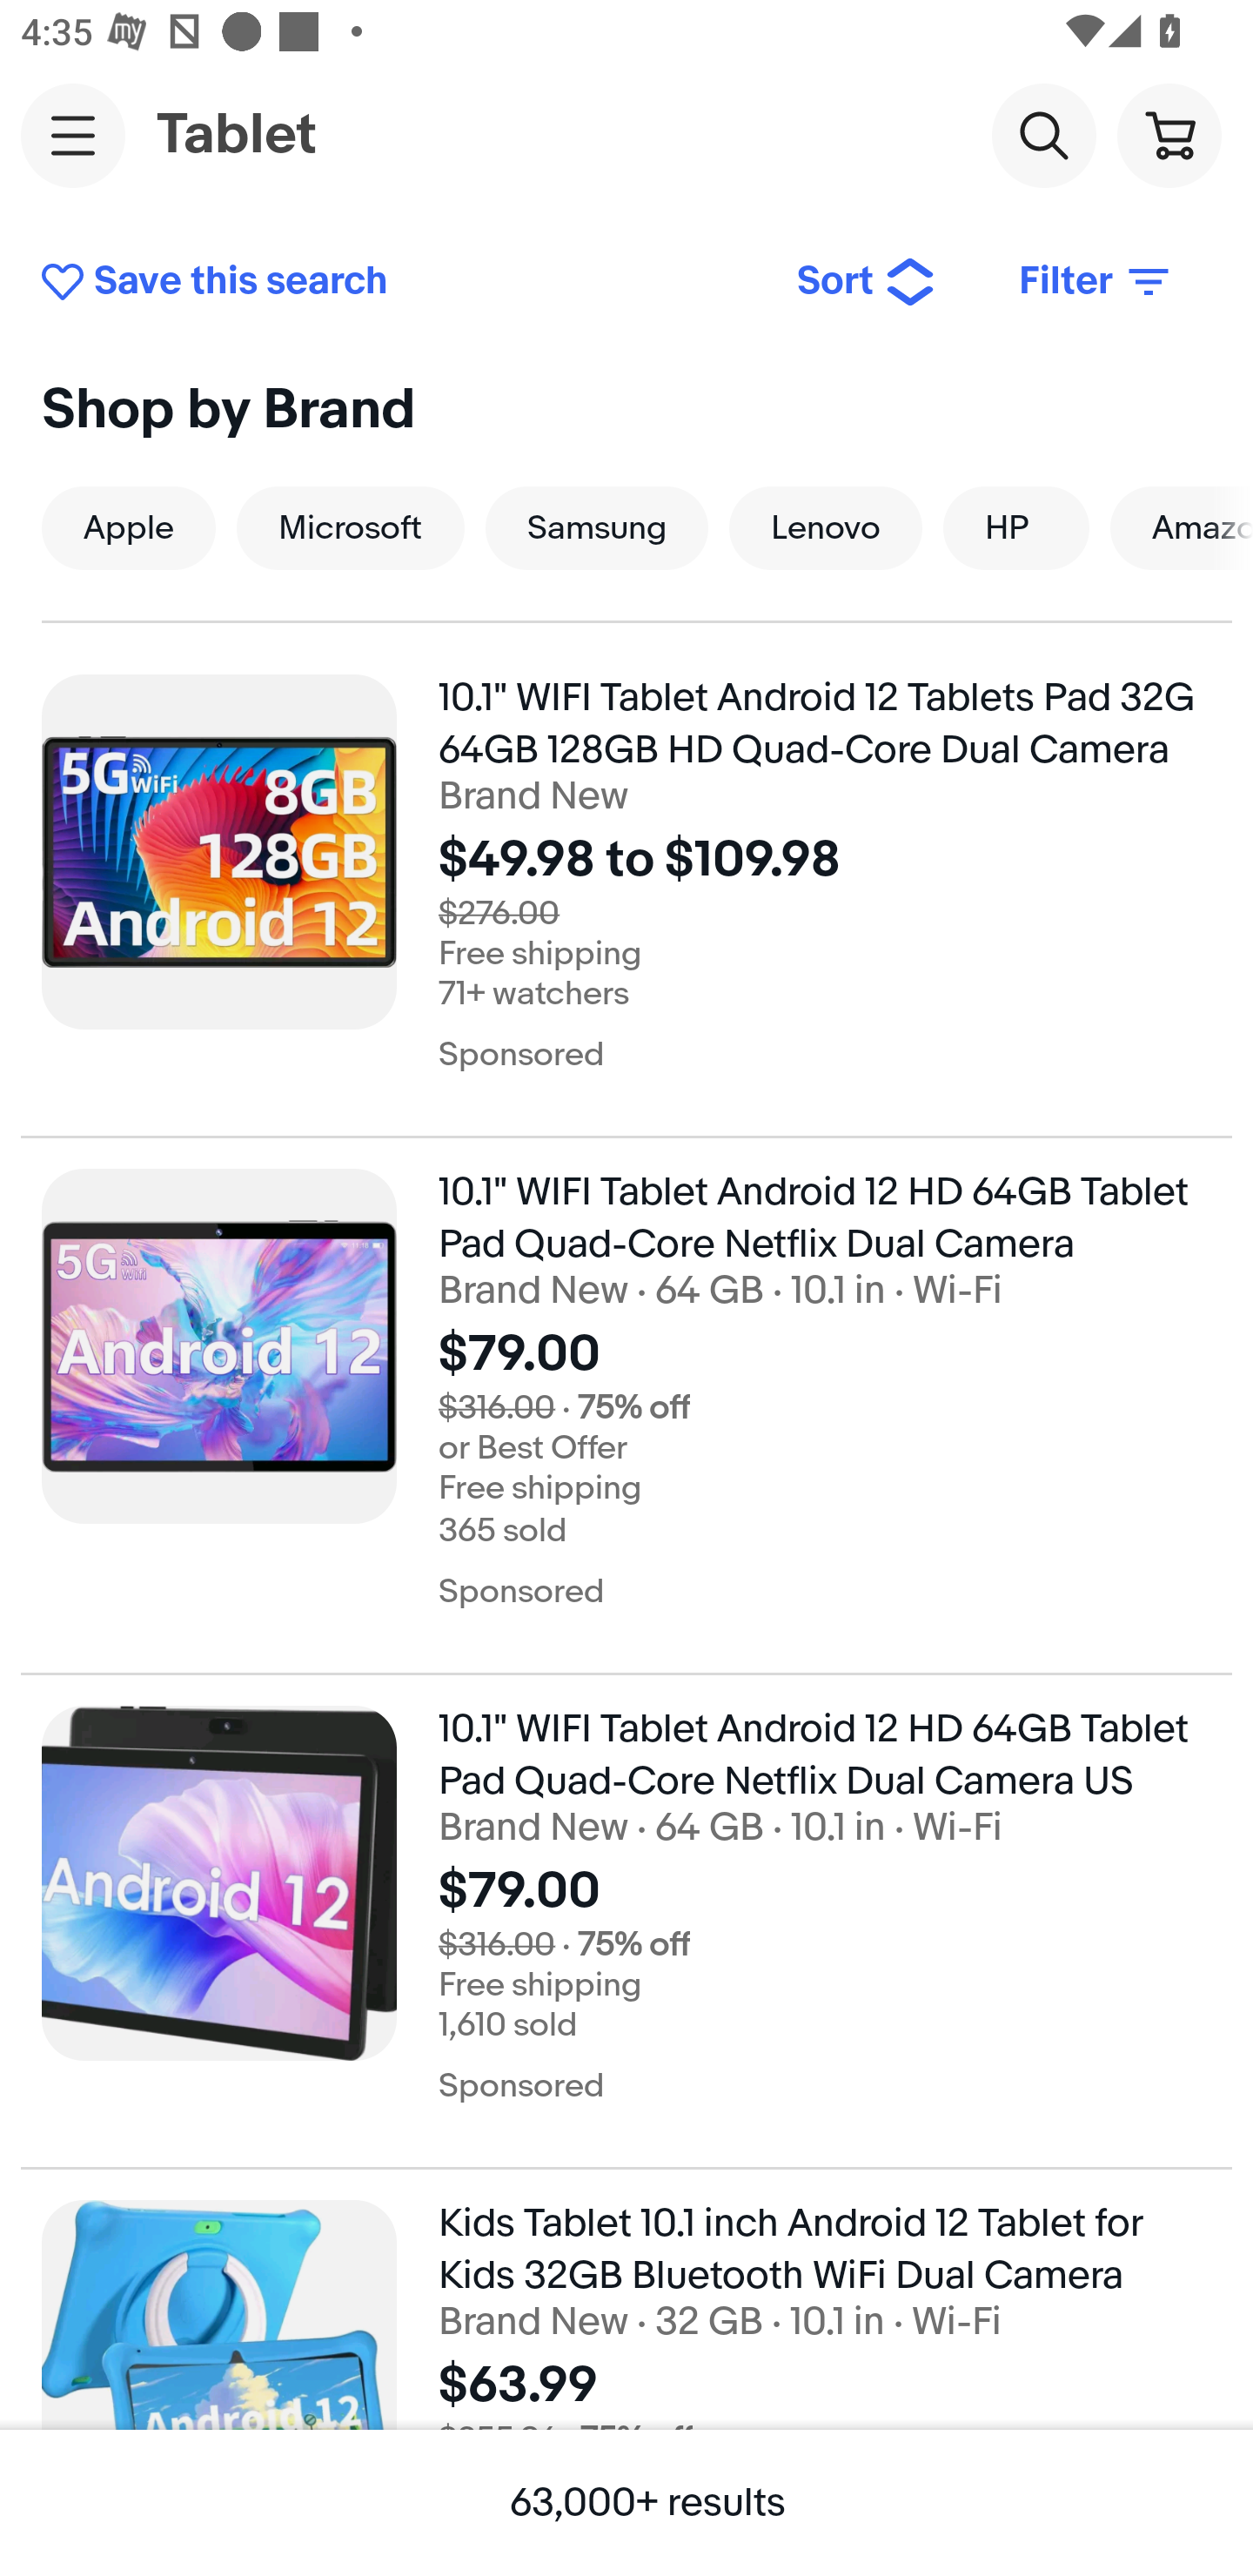 Image resolution: width=1253 pixels, height=2576 pixels. What do you see at coordinates (1096, 282) in the screenshot?
I see `Filter` at bounding box center [1096, 282].